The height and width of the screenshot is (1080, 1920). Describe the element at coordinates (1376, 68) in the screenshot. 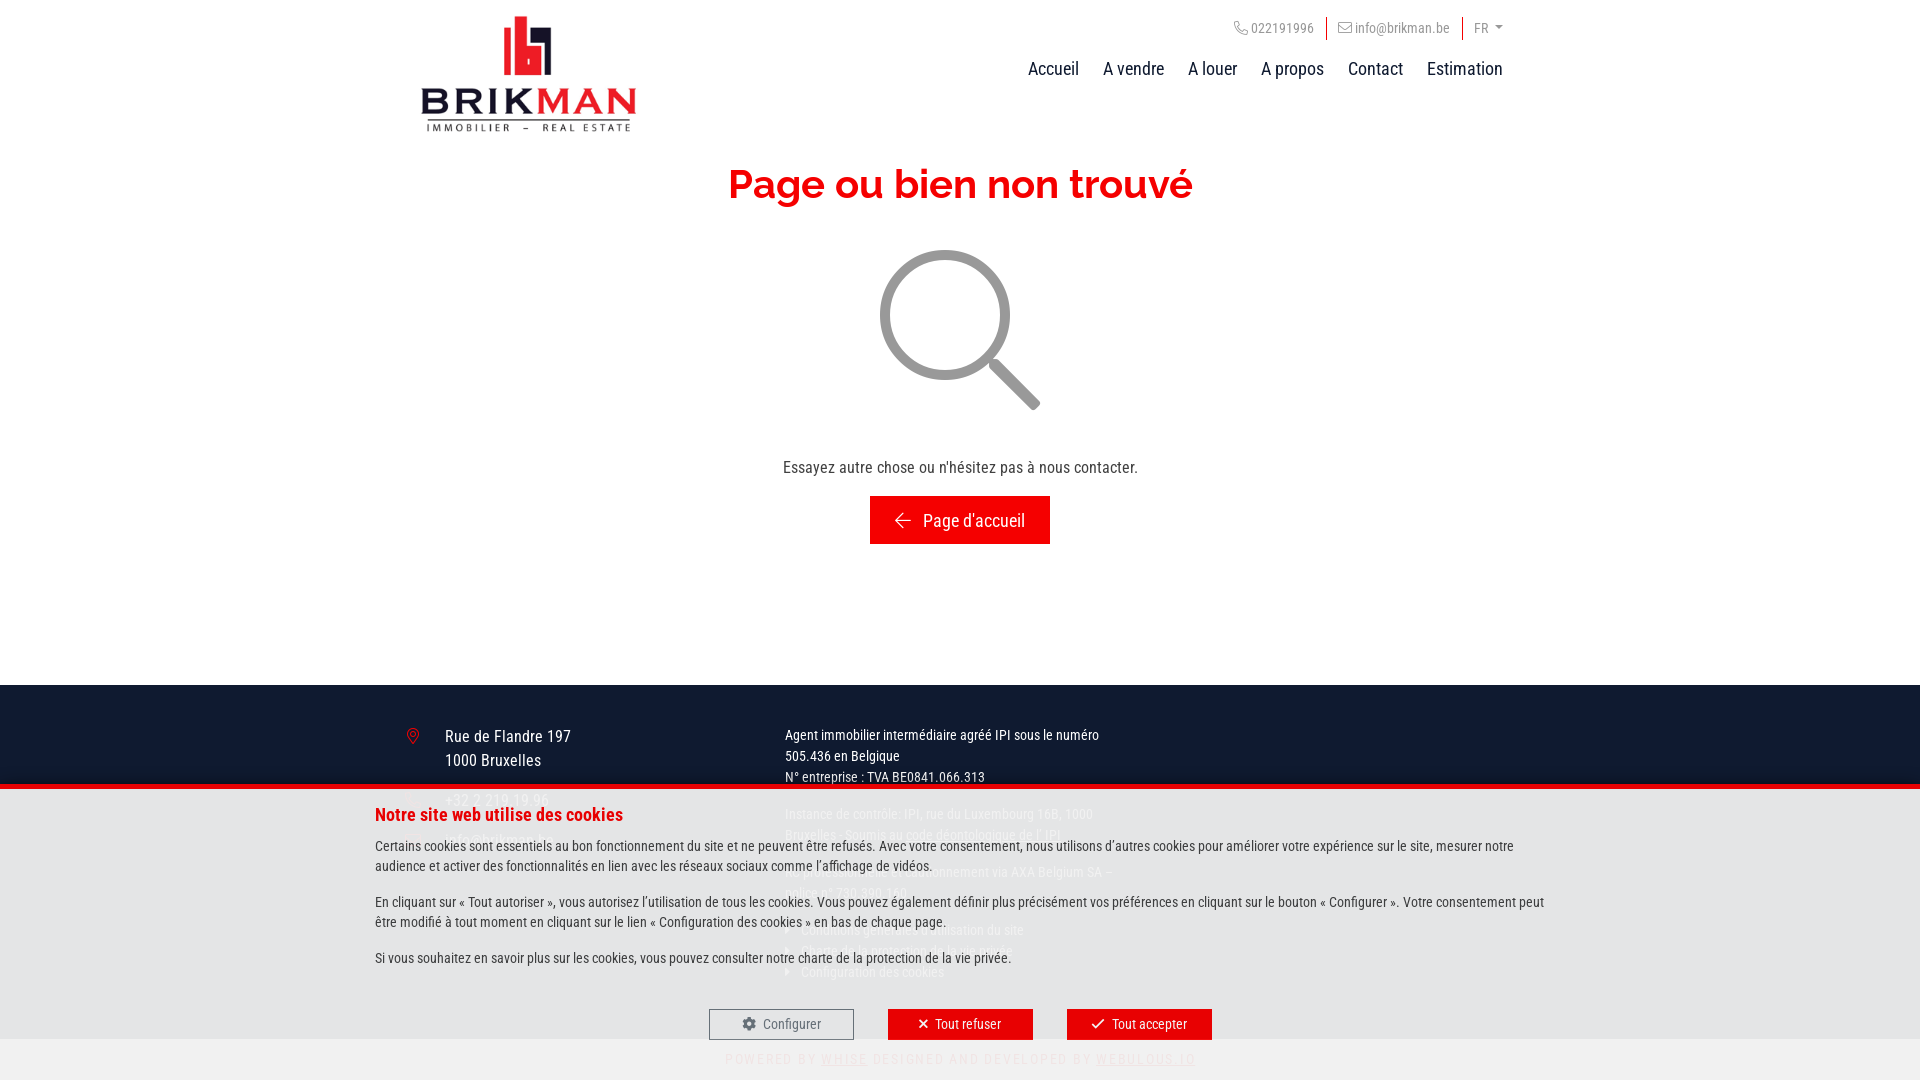

I see `Contact` at that location.